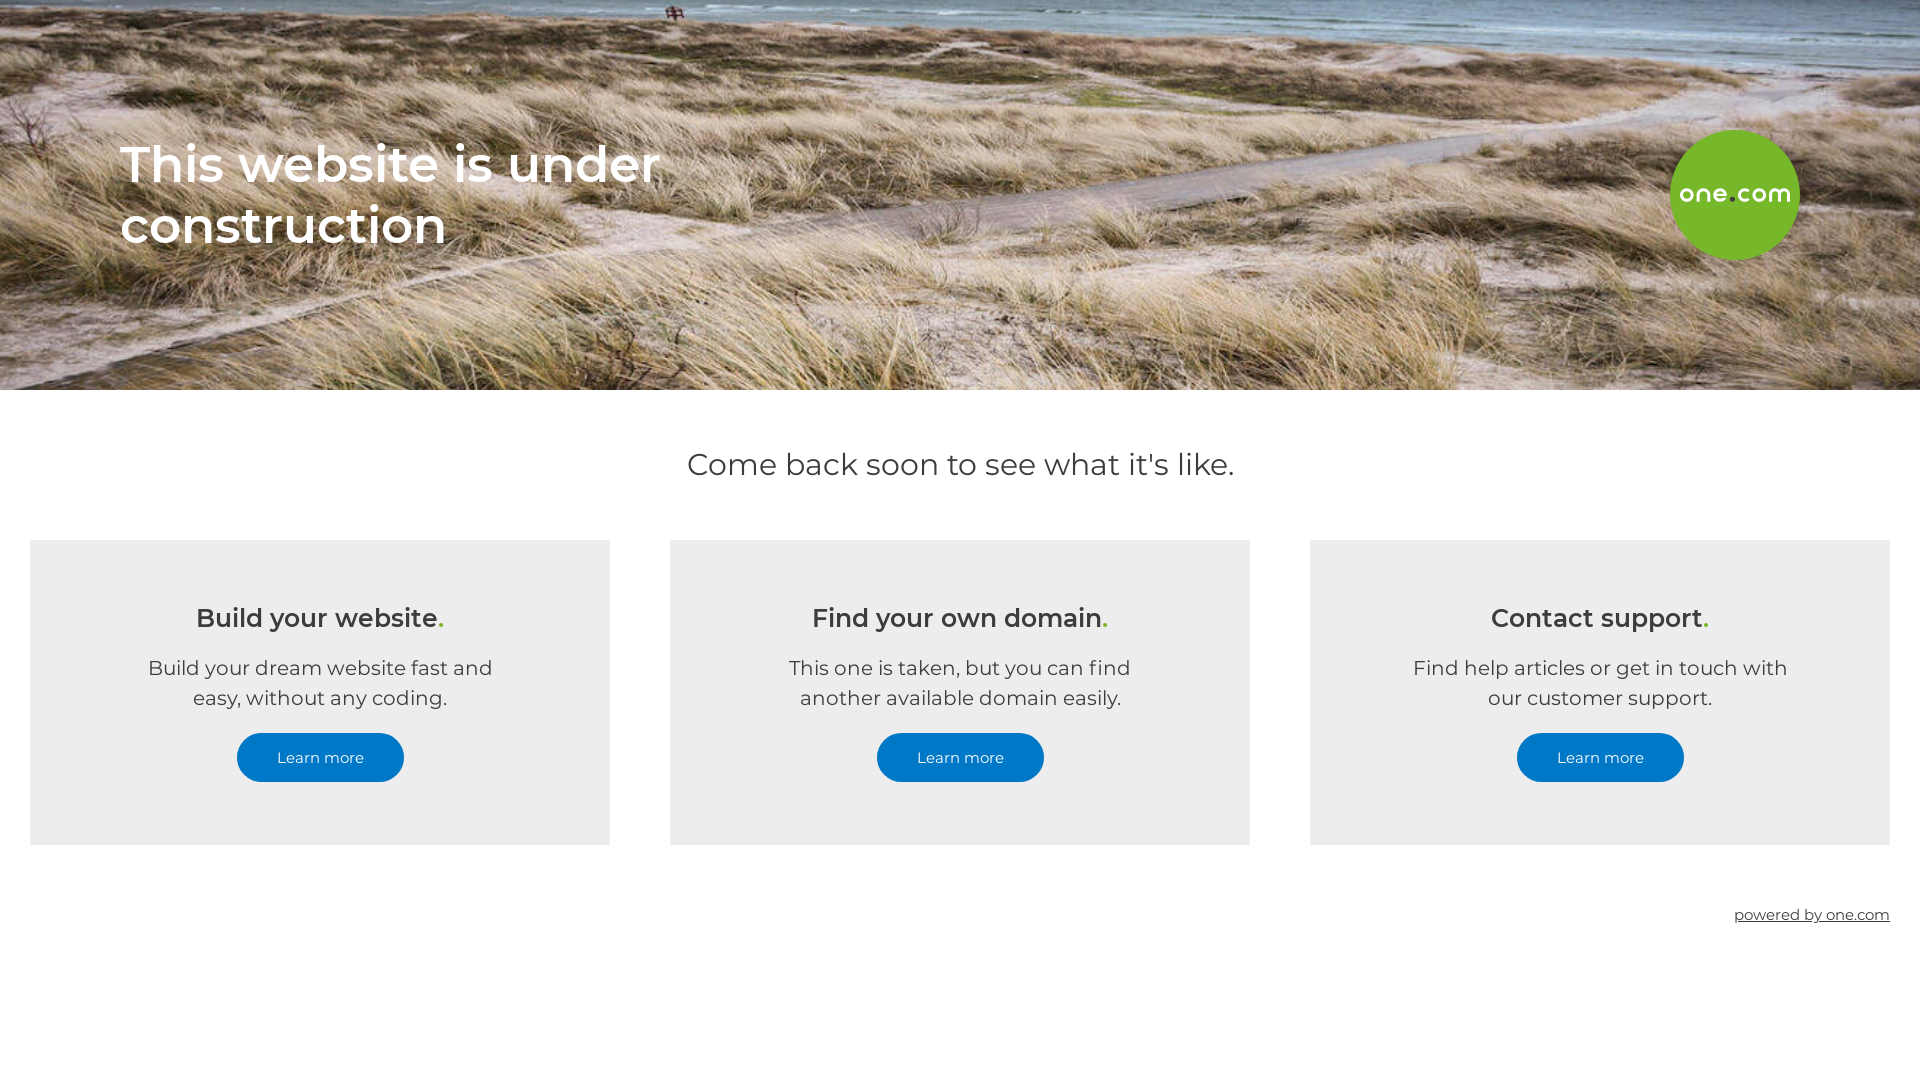  Describe the element at coordinates (1812, 914) in the screenshot. I see `powered by one.com` at that location.